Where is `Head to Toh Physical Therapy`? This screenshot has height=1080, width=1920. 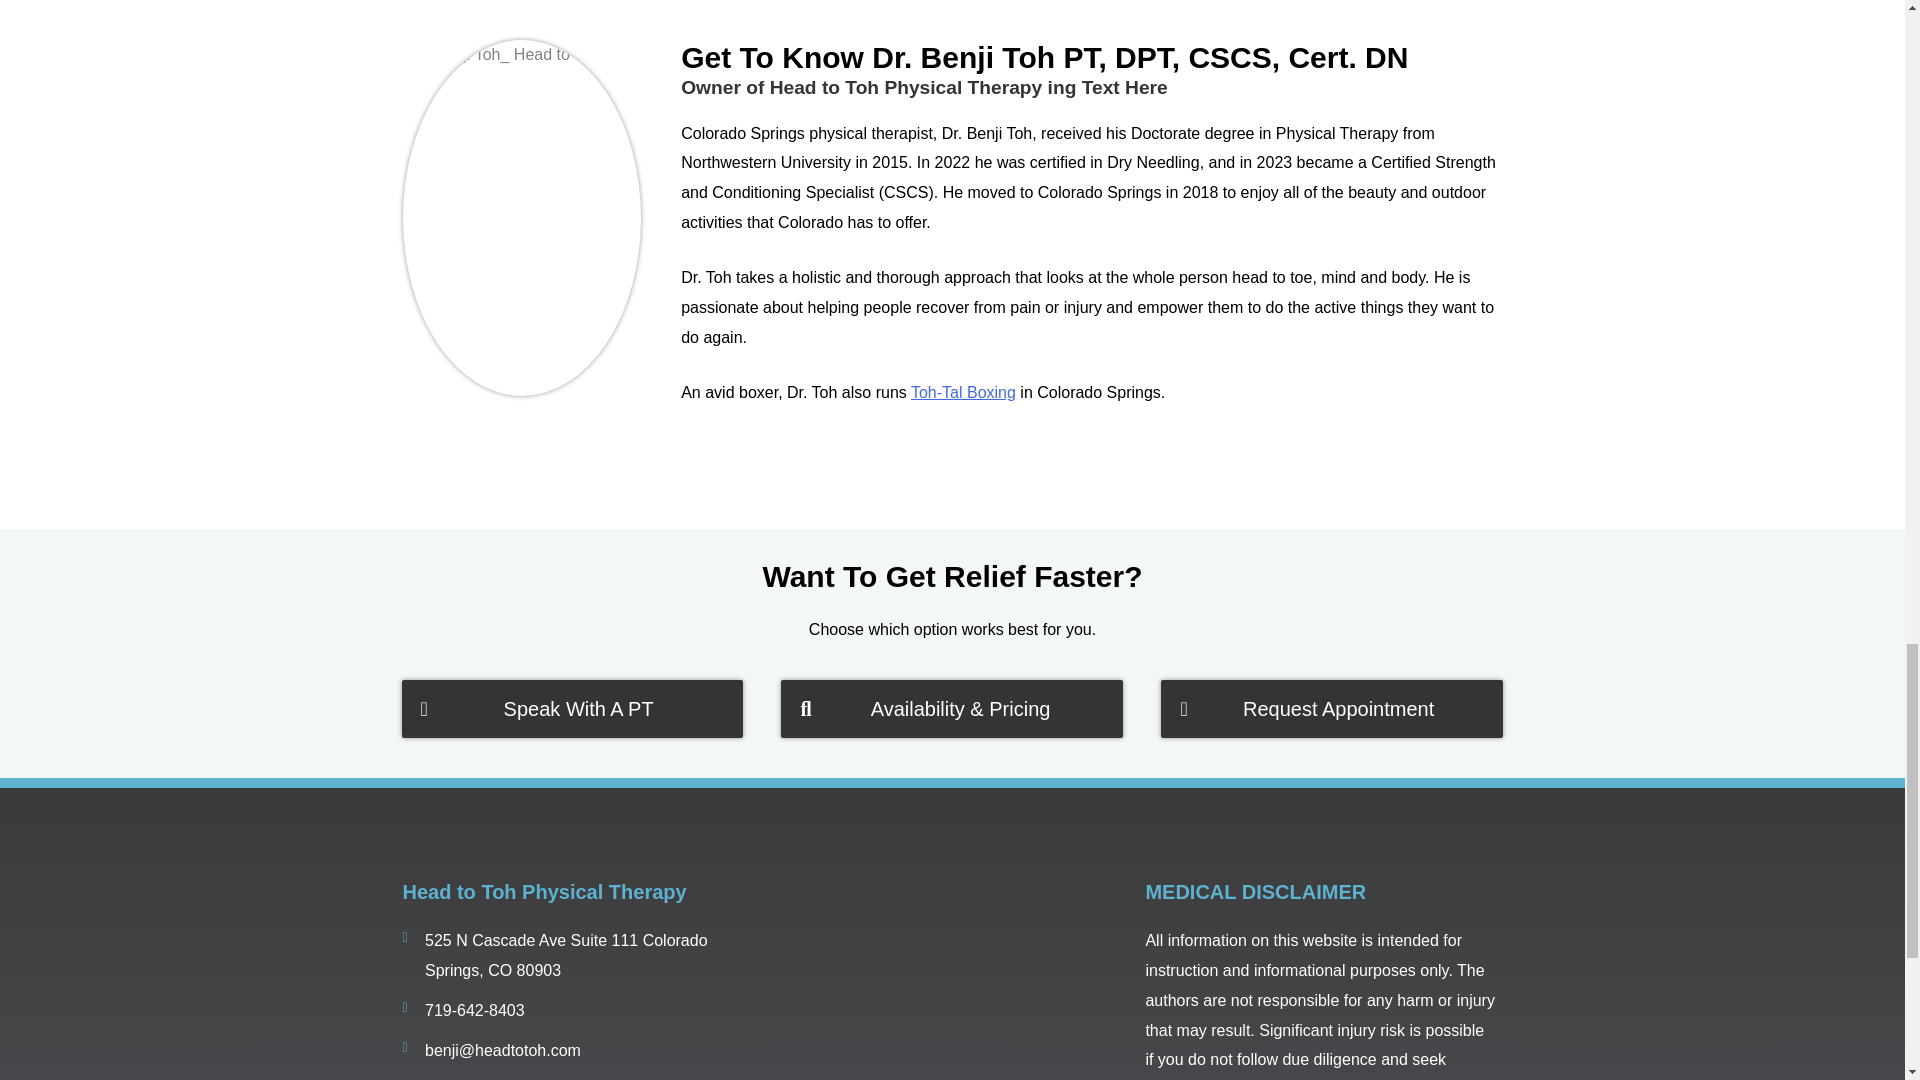 Head to Toh Physical Therapy is located at coordinates (948, 979).